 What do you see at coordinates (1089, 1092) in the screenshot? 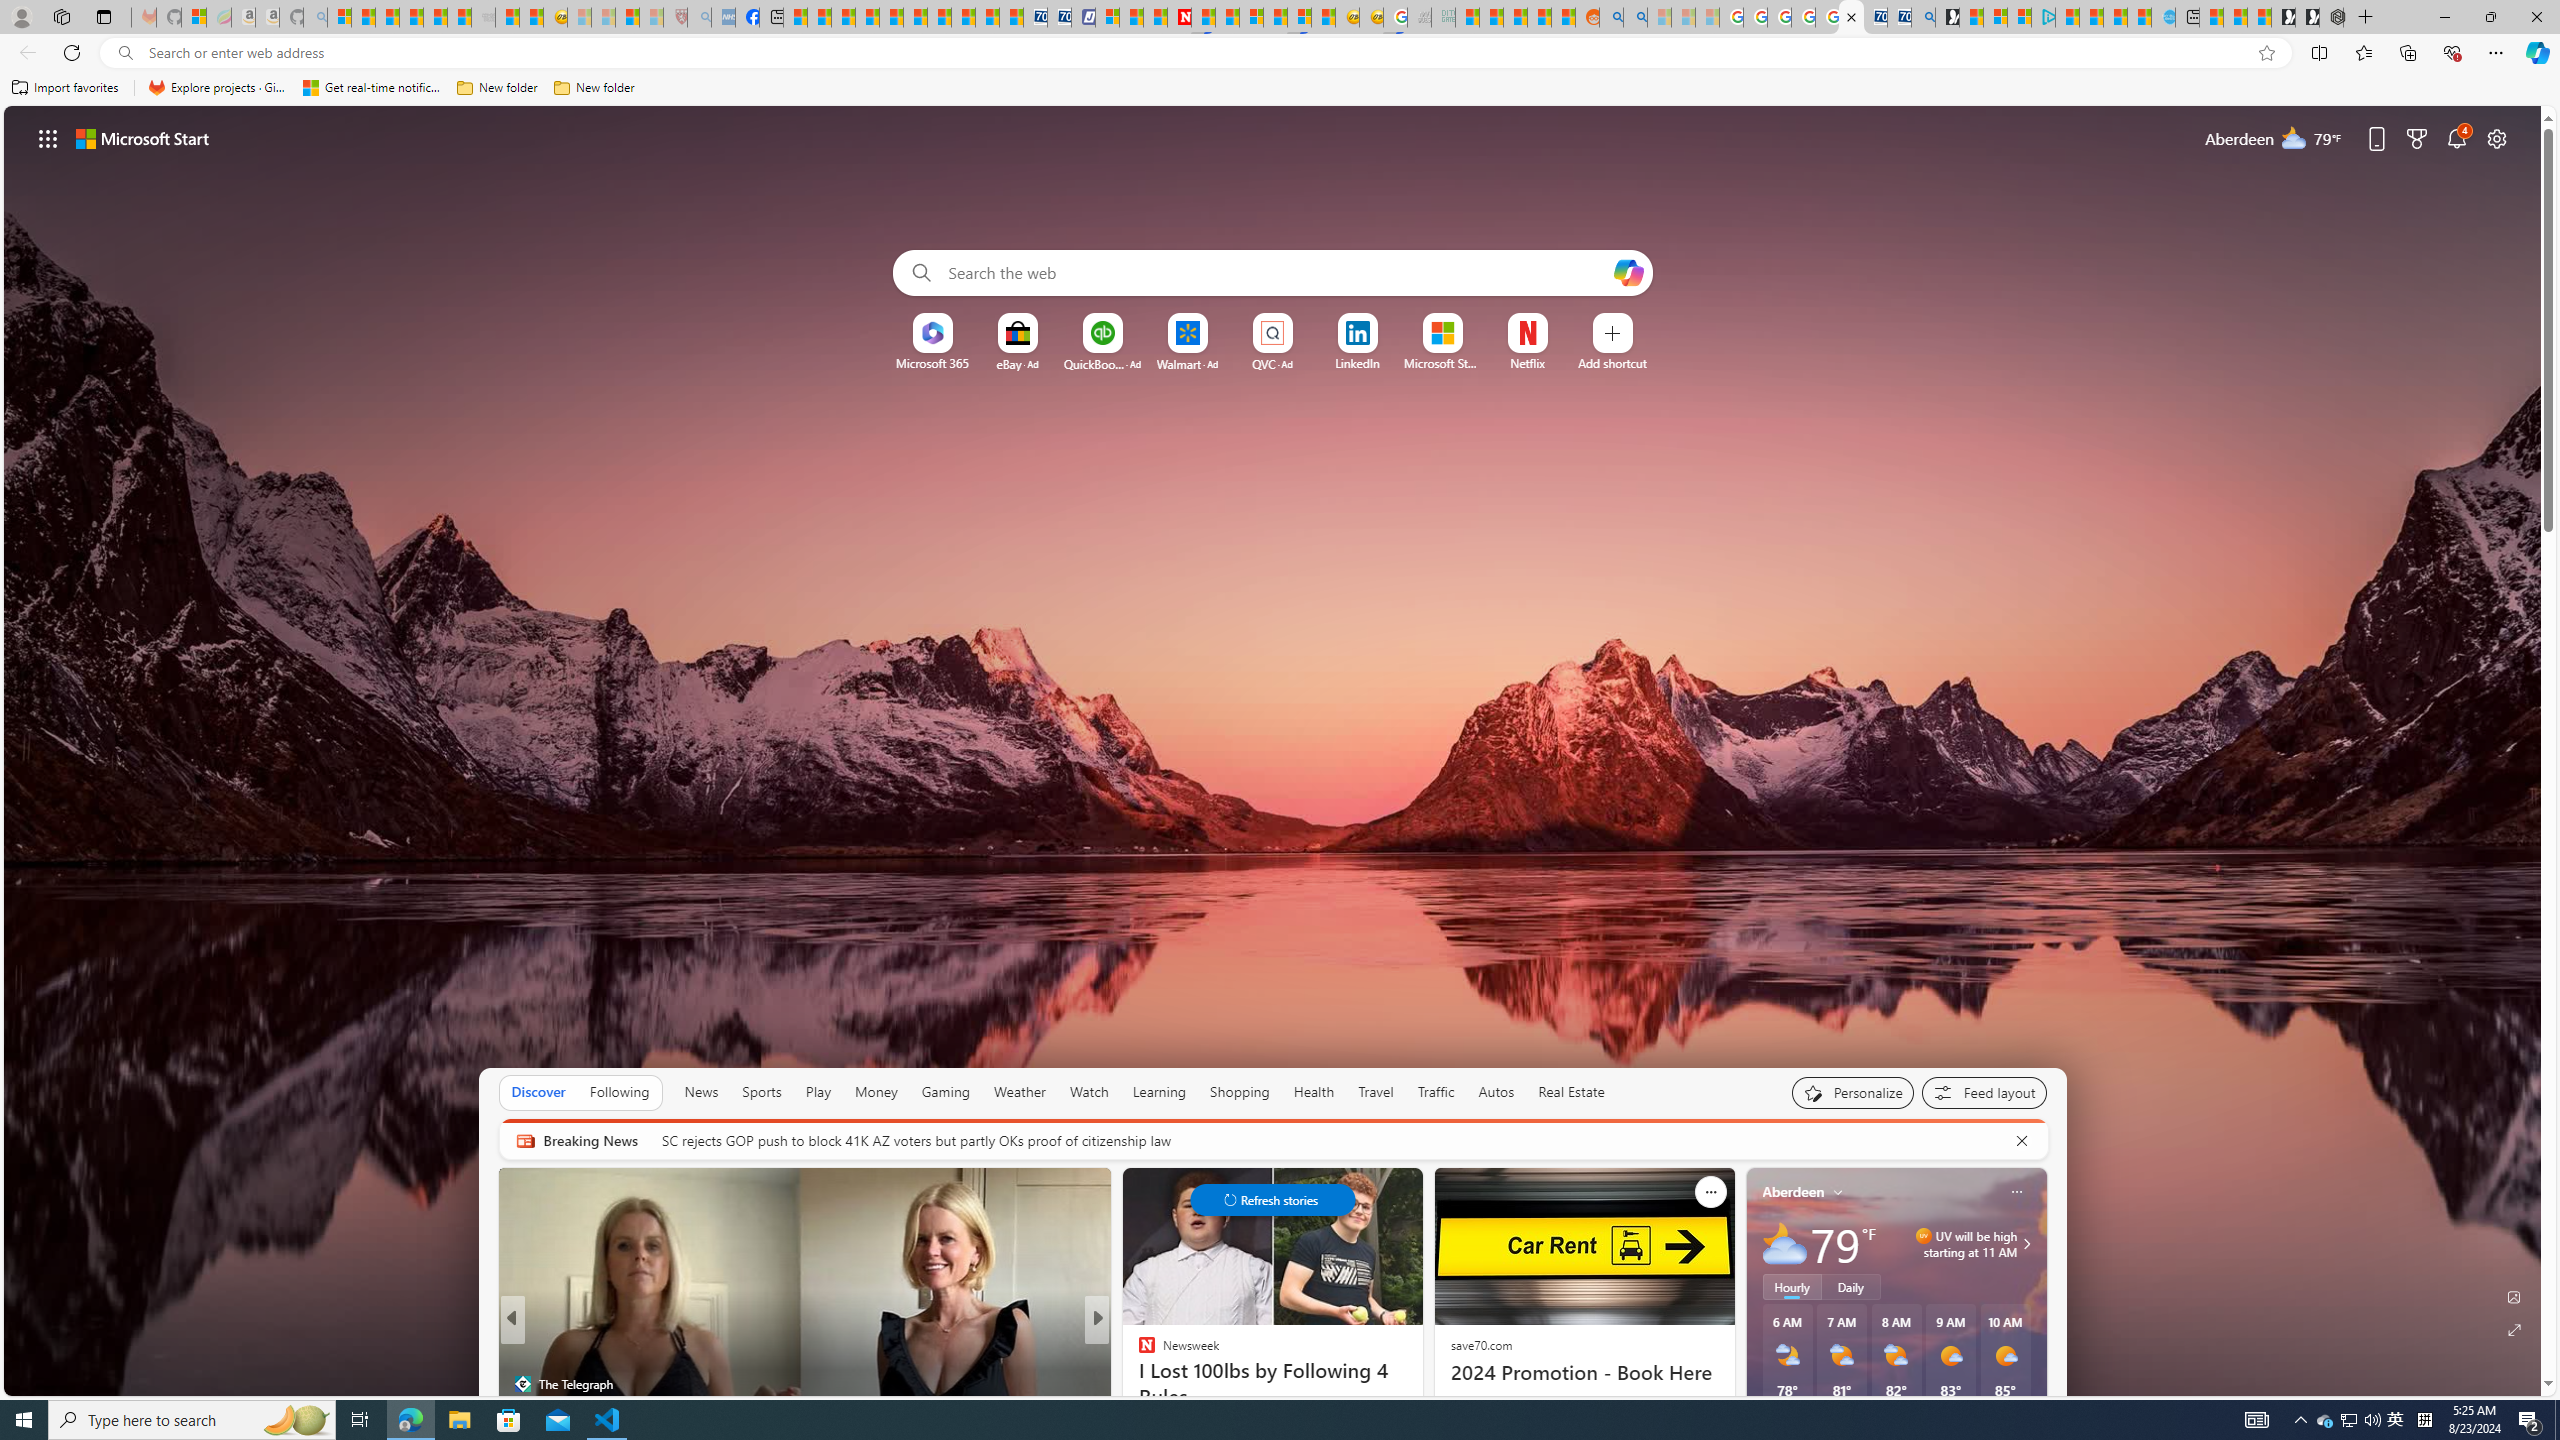
I see `Watch` at bounding box center [1089, 1092].